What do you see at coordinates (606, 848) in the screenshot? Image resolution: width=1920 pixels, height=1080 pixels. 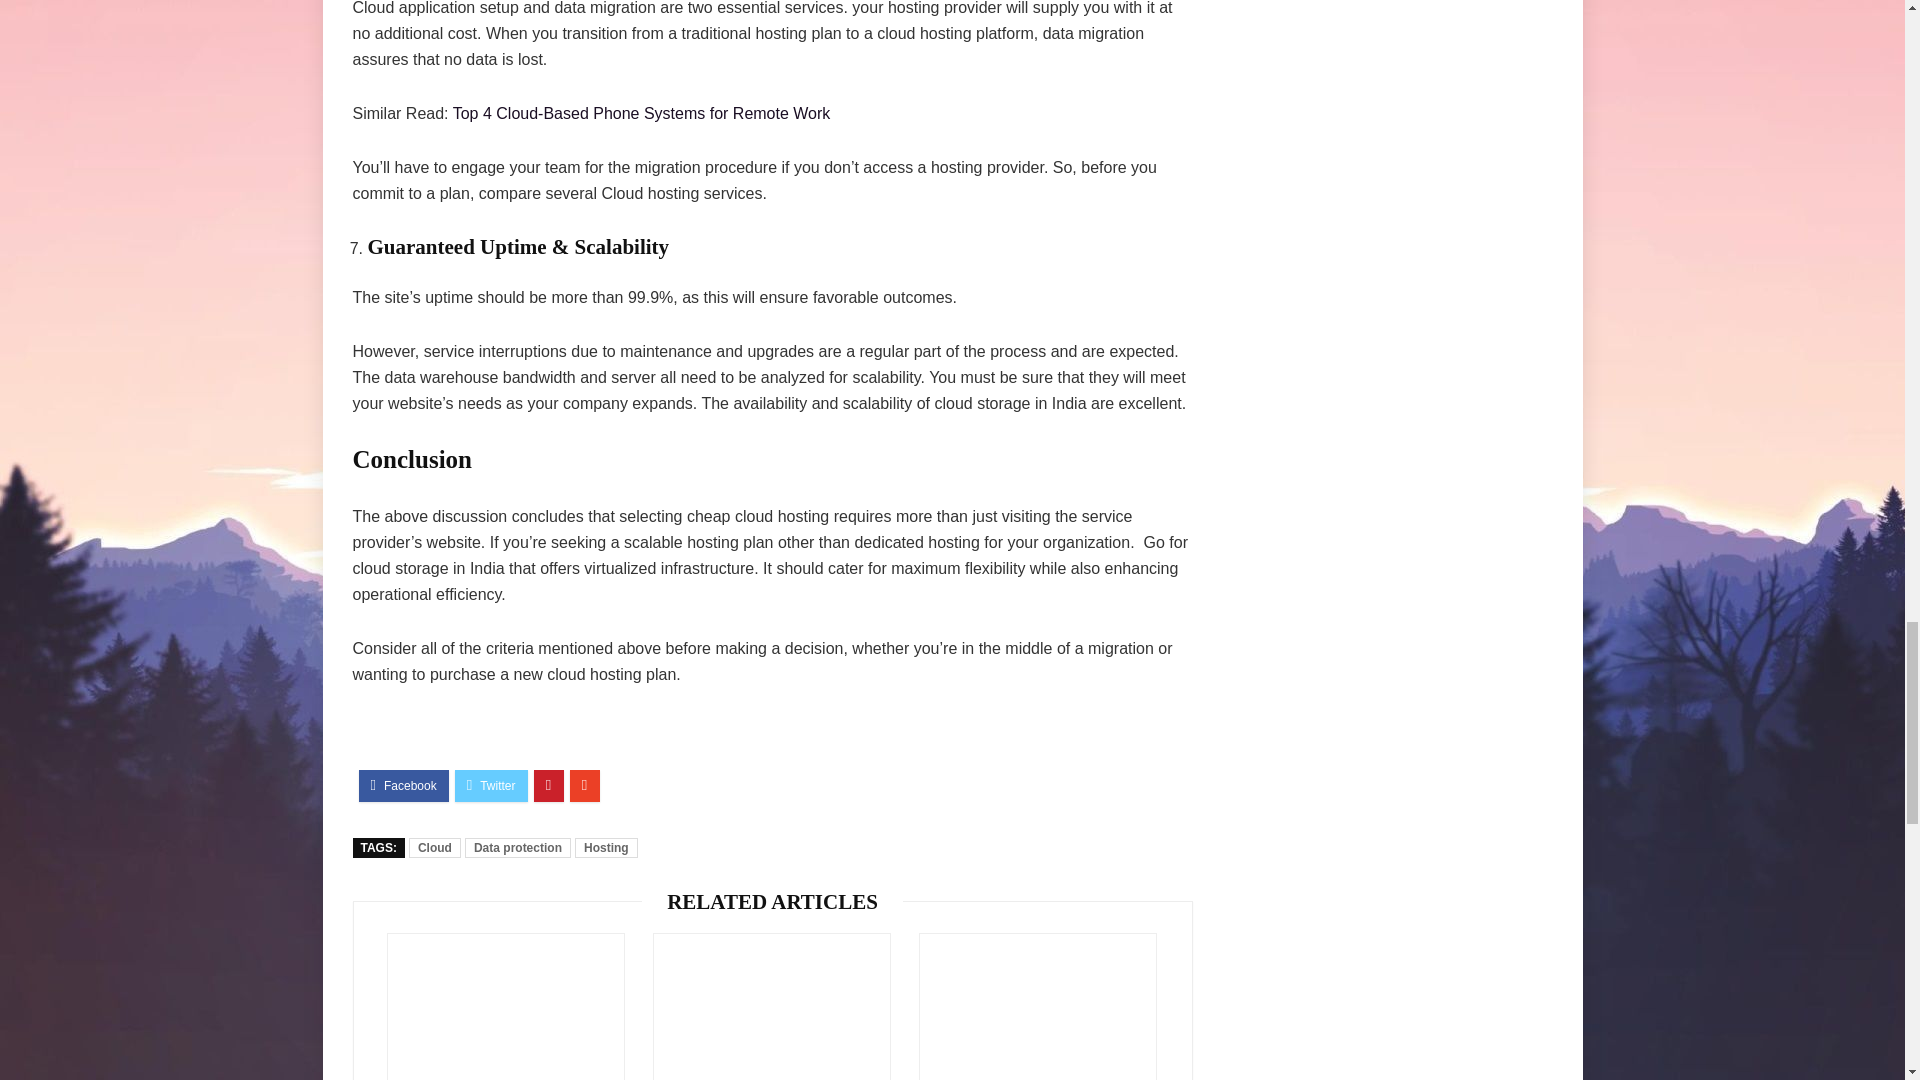 I see `Hosting` at bounding box center [606, 848].